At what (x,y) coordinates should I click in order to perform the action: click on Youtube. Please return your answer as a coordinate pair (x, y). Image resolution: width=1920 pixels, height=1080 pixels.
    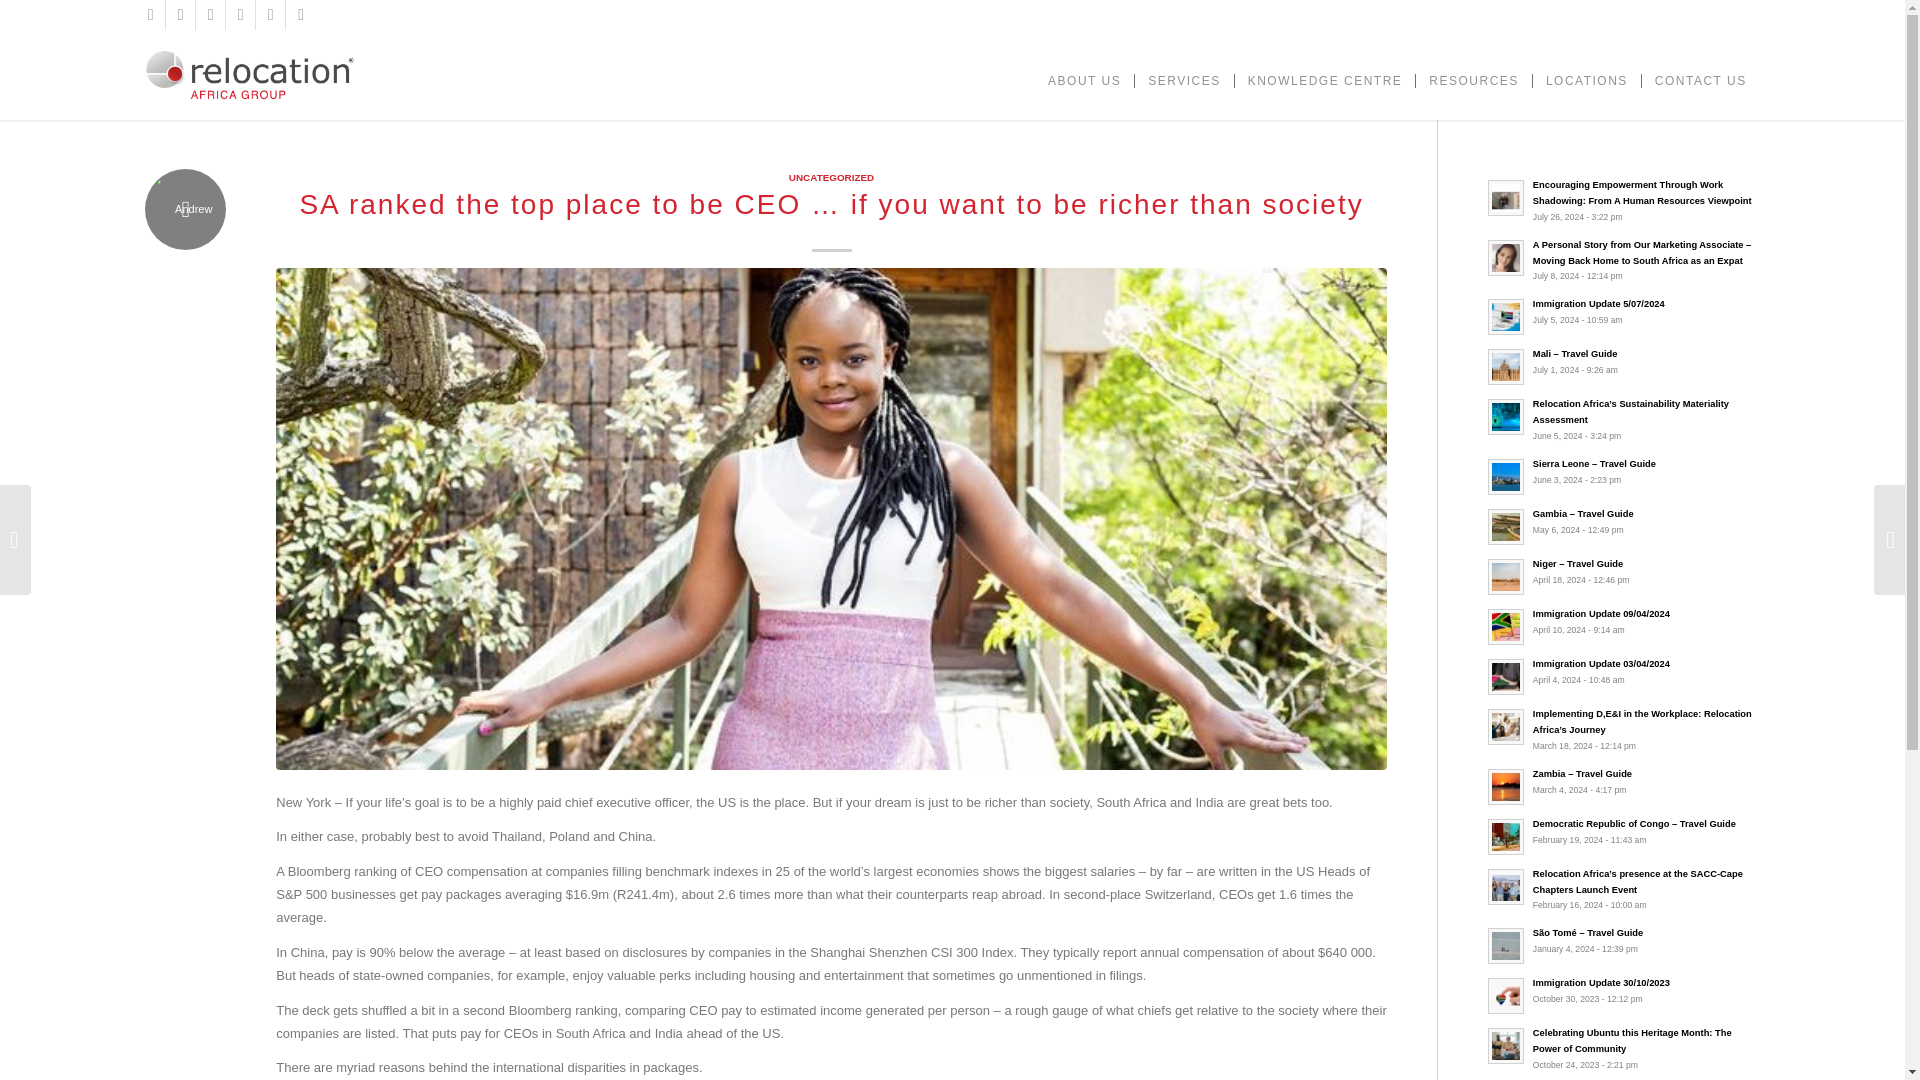
    Looking at the image, I should click on (270, 15).